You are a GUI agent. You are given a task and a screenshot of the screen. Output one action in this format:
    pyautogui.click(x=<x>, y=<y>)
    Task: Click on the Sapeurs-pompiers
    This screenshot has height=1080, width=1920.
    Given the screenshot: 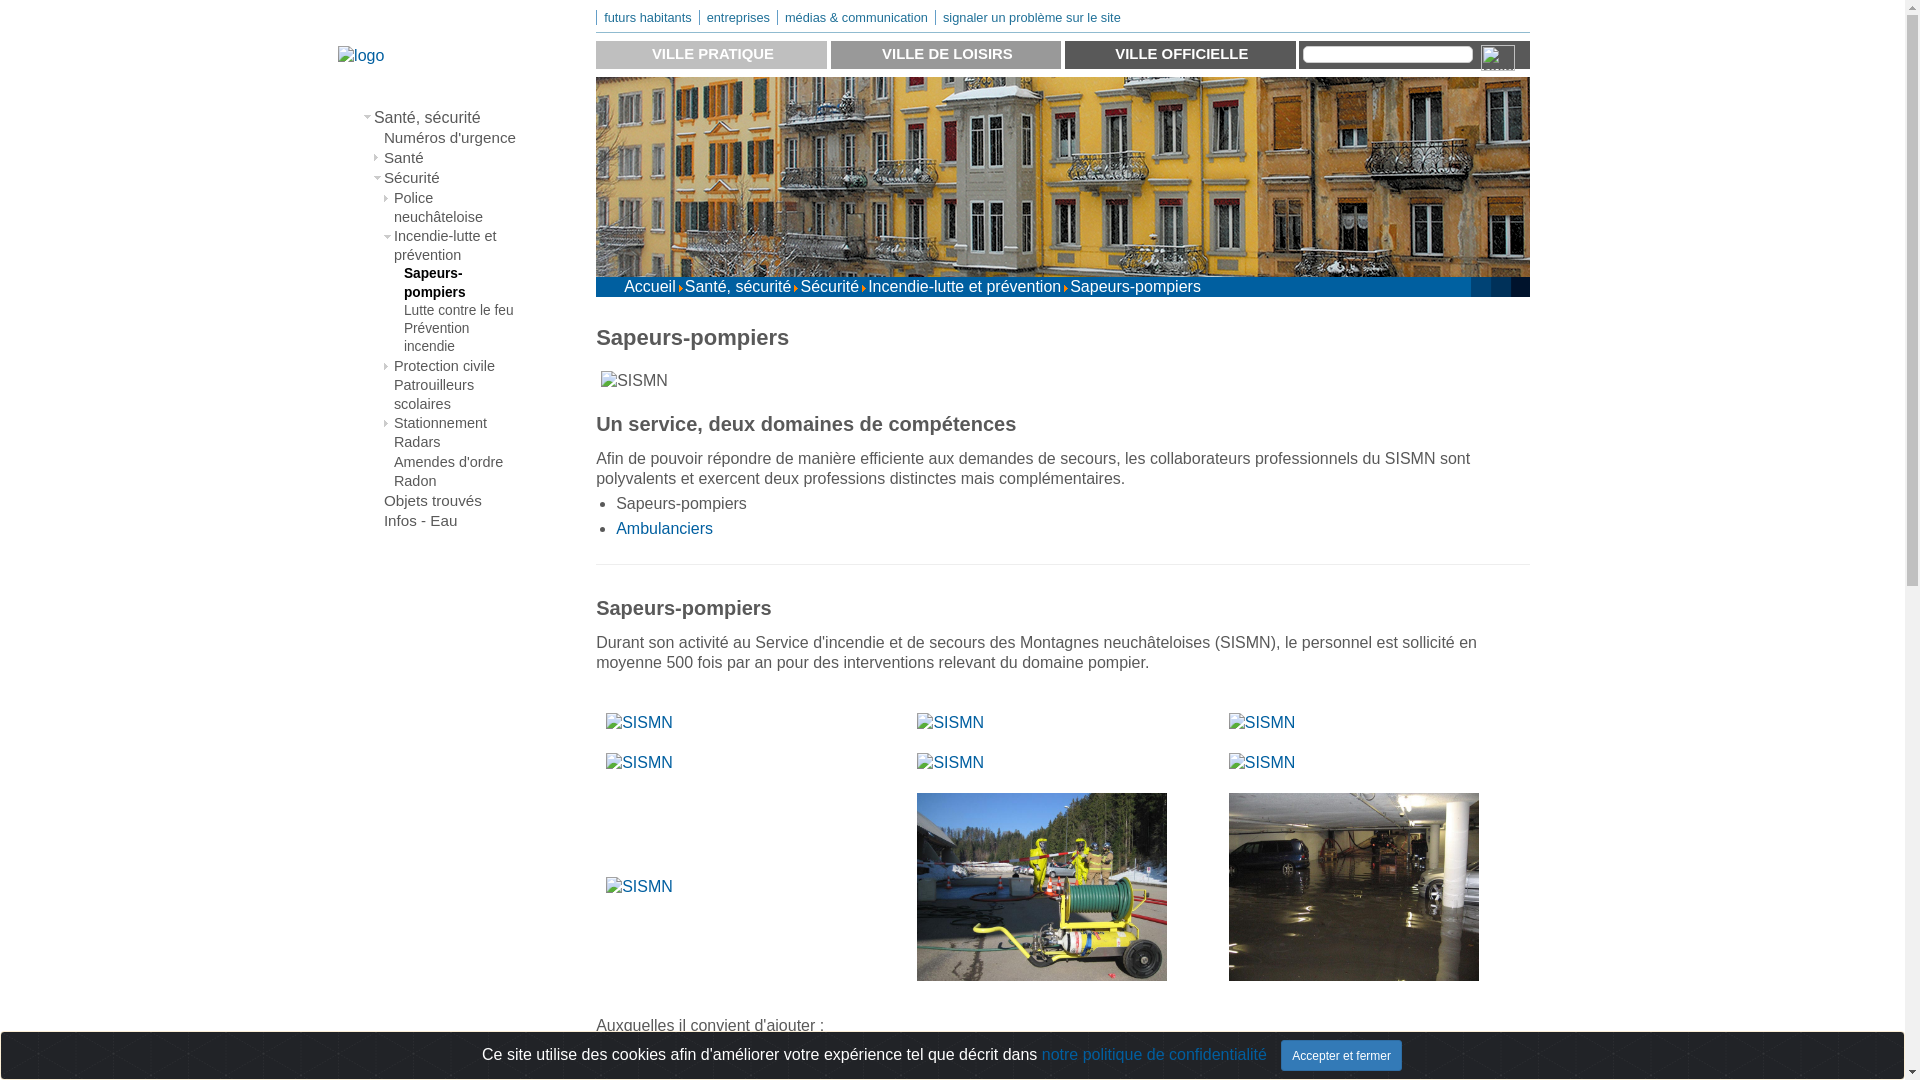 What is the action you would take?
    pyautogui.click(x=462, y=283)
    